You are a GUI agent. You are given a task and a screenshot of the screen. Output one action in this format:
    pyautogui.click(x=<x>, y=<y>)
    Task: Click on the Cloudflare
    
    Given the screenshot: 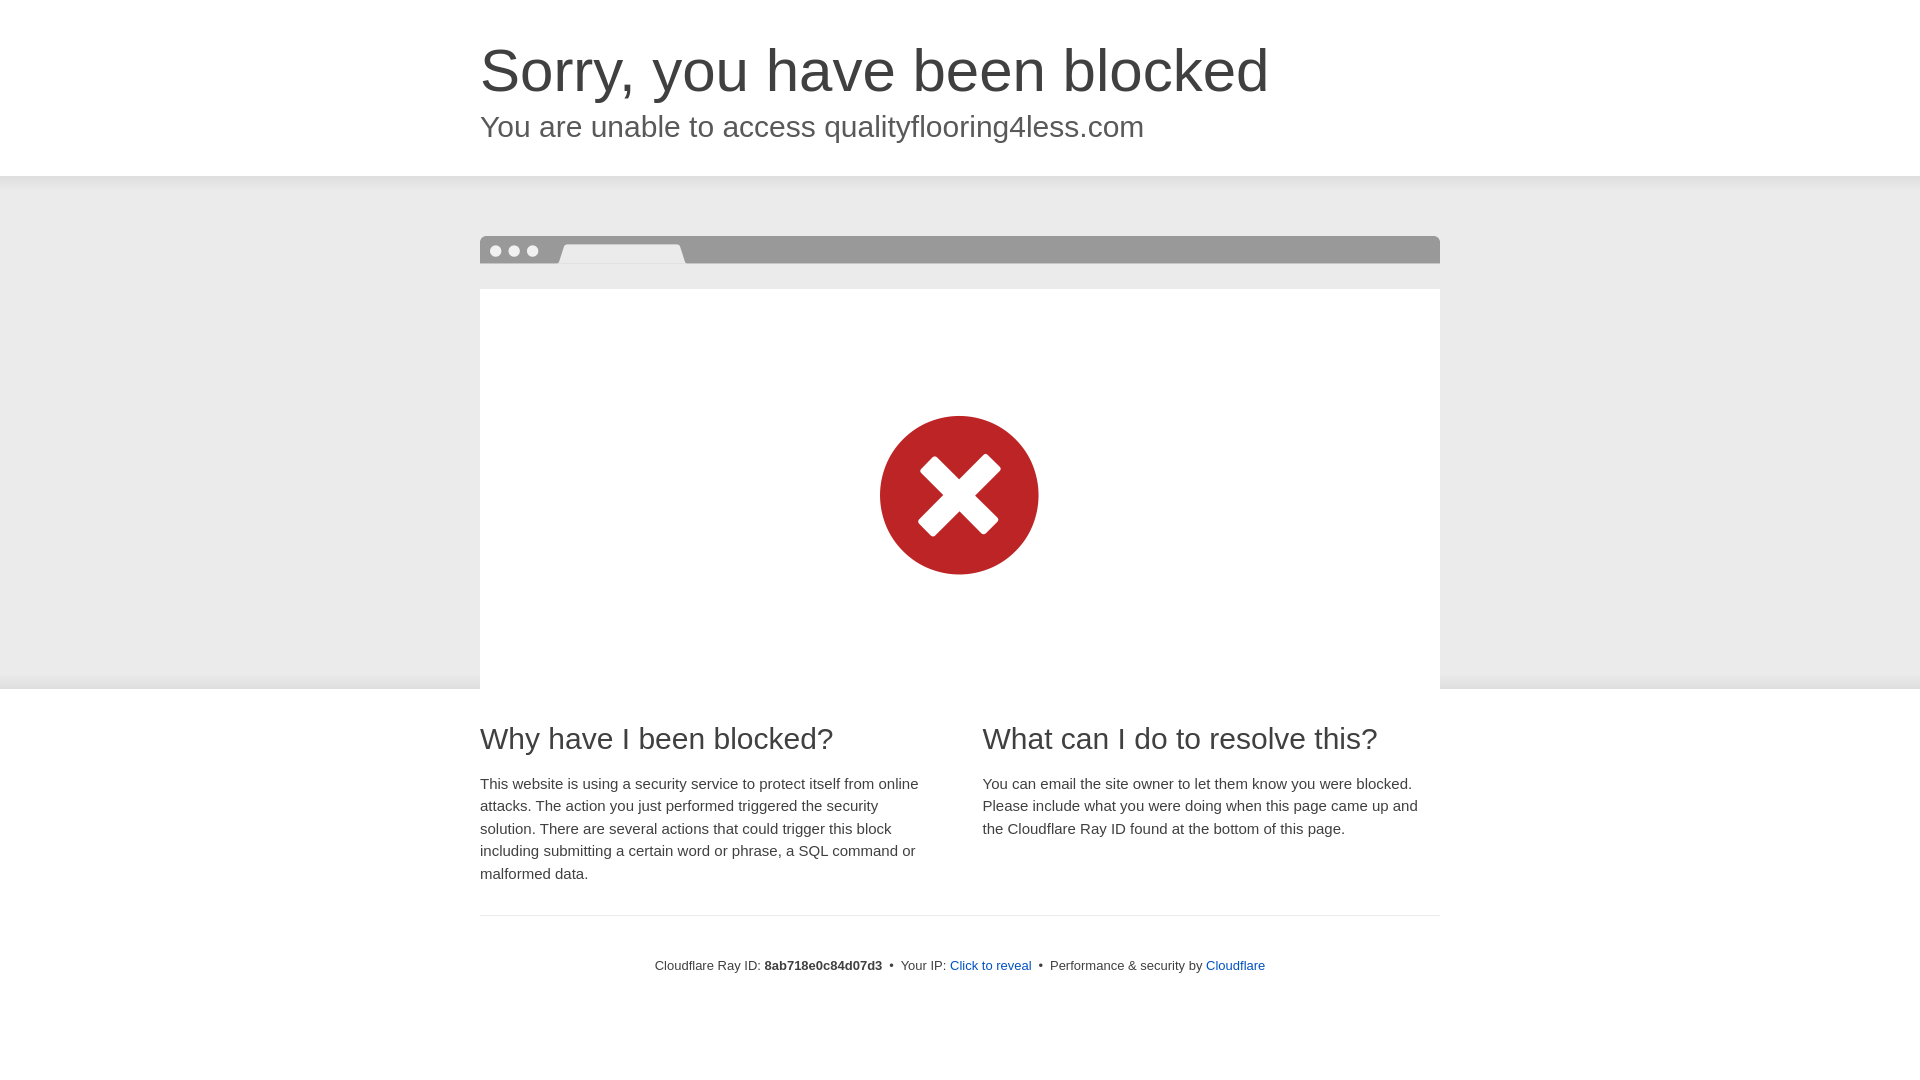 What is the action you would take?
    pyautogui.click(x=1235, y=965)
    